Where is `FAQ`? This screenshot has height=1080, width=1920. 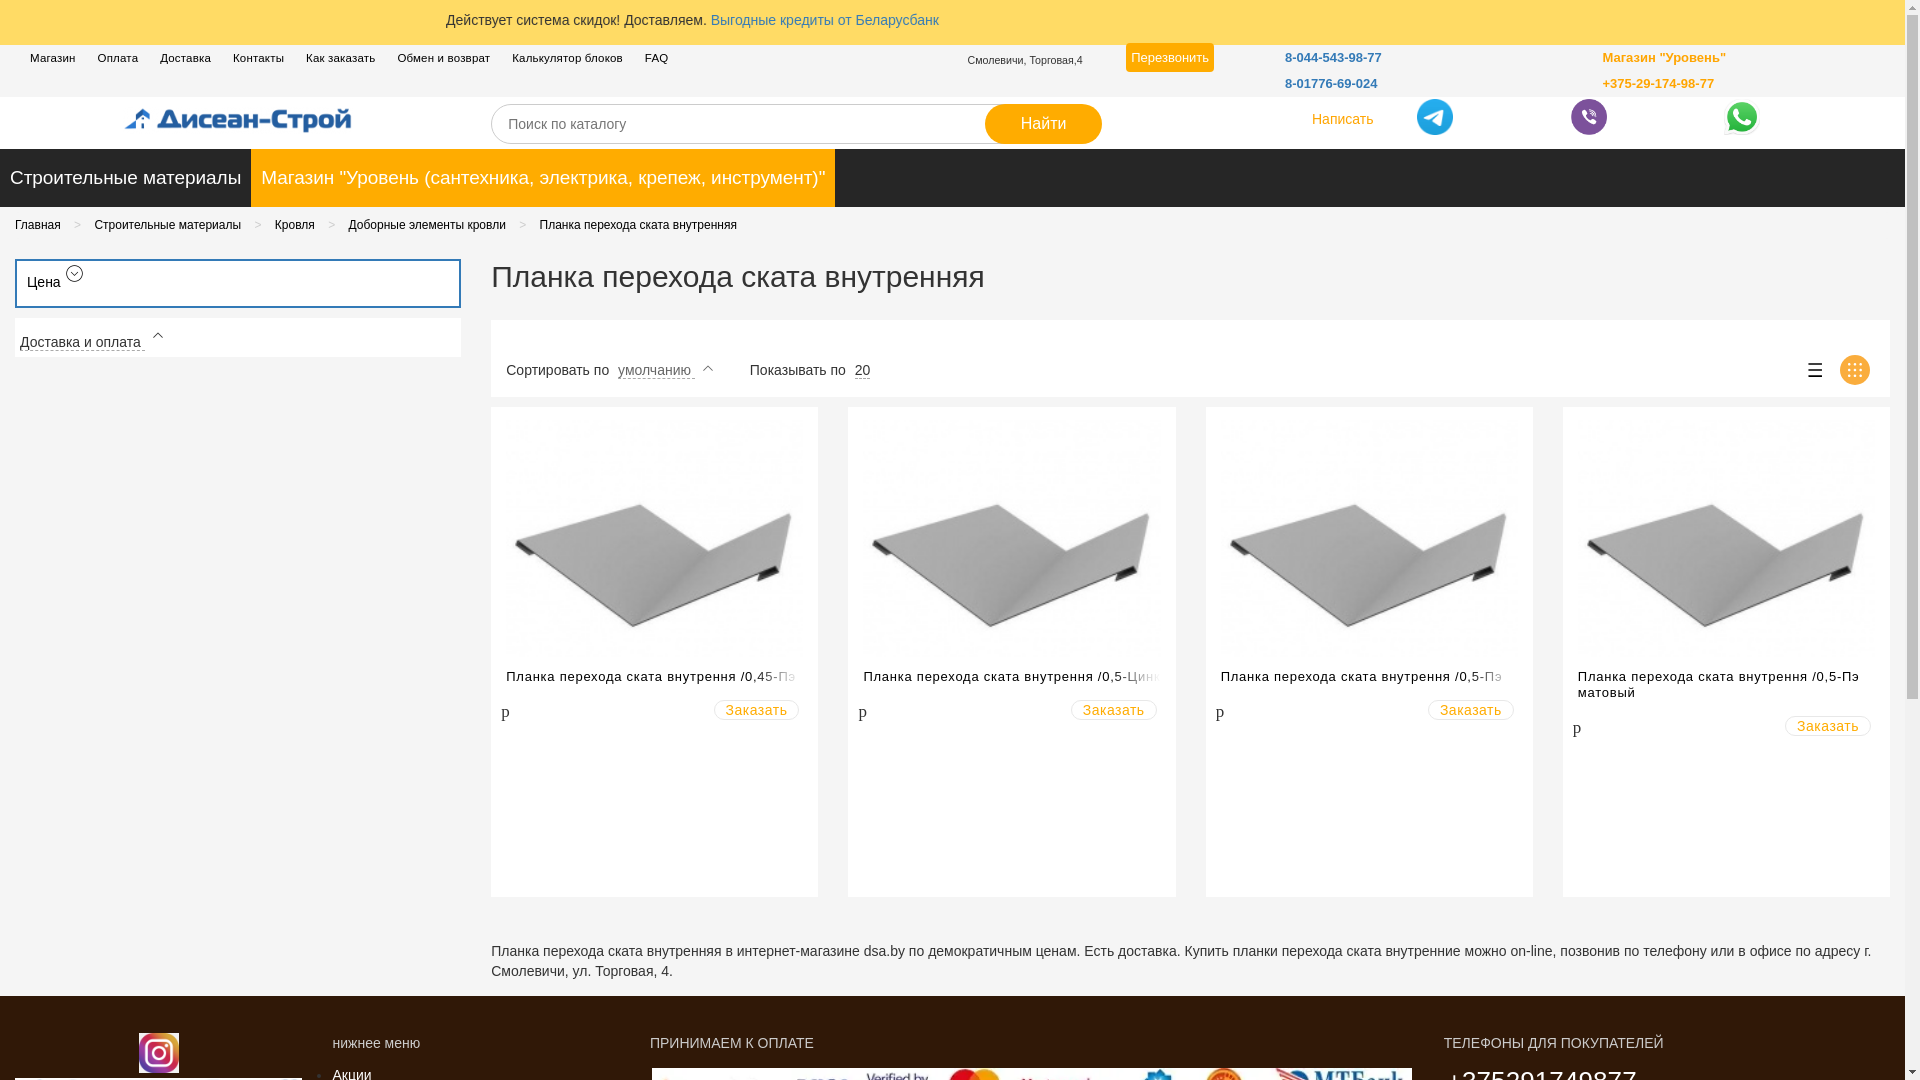
FAQ is located at coordinates (653, 60).